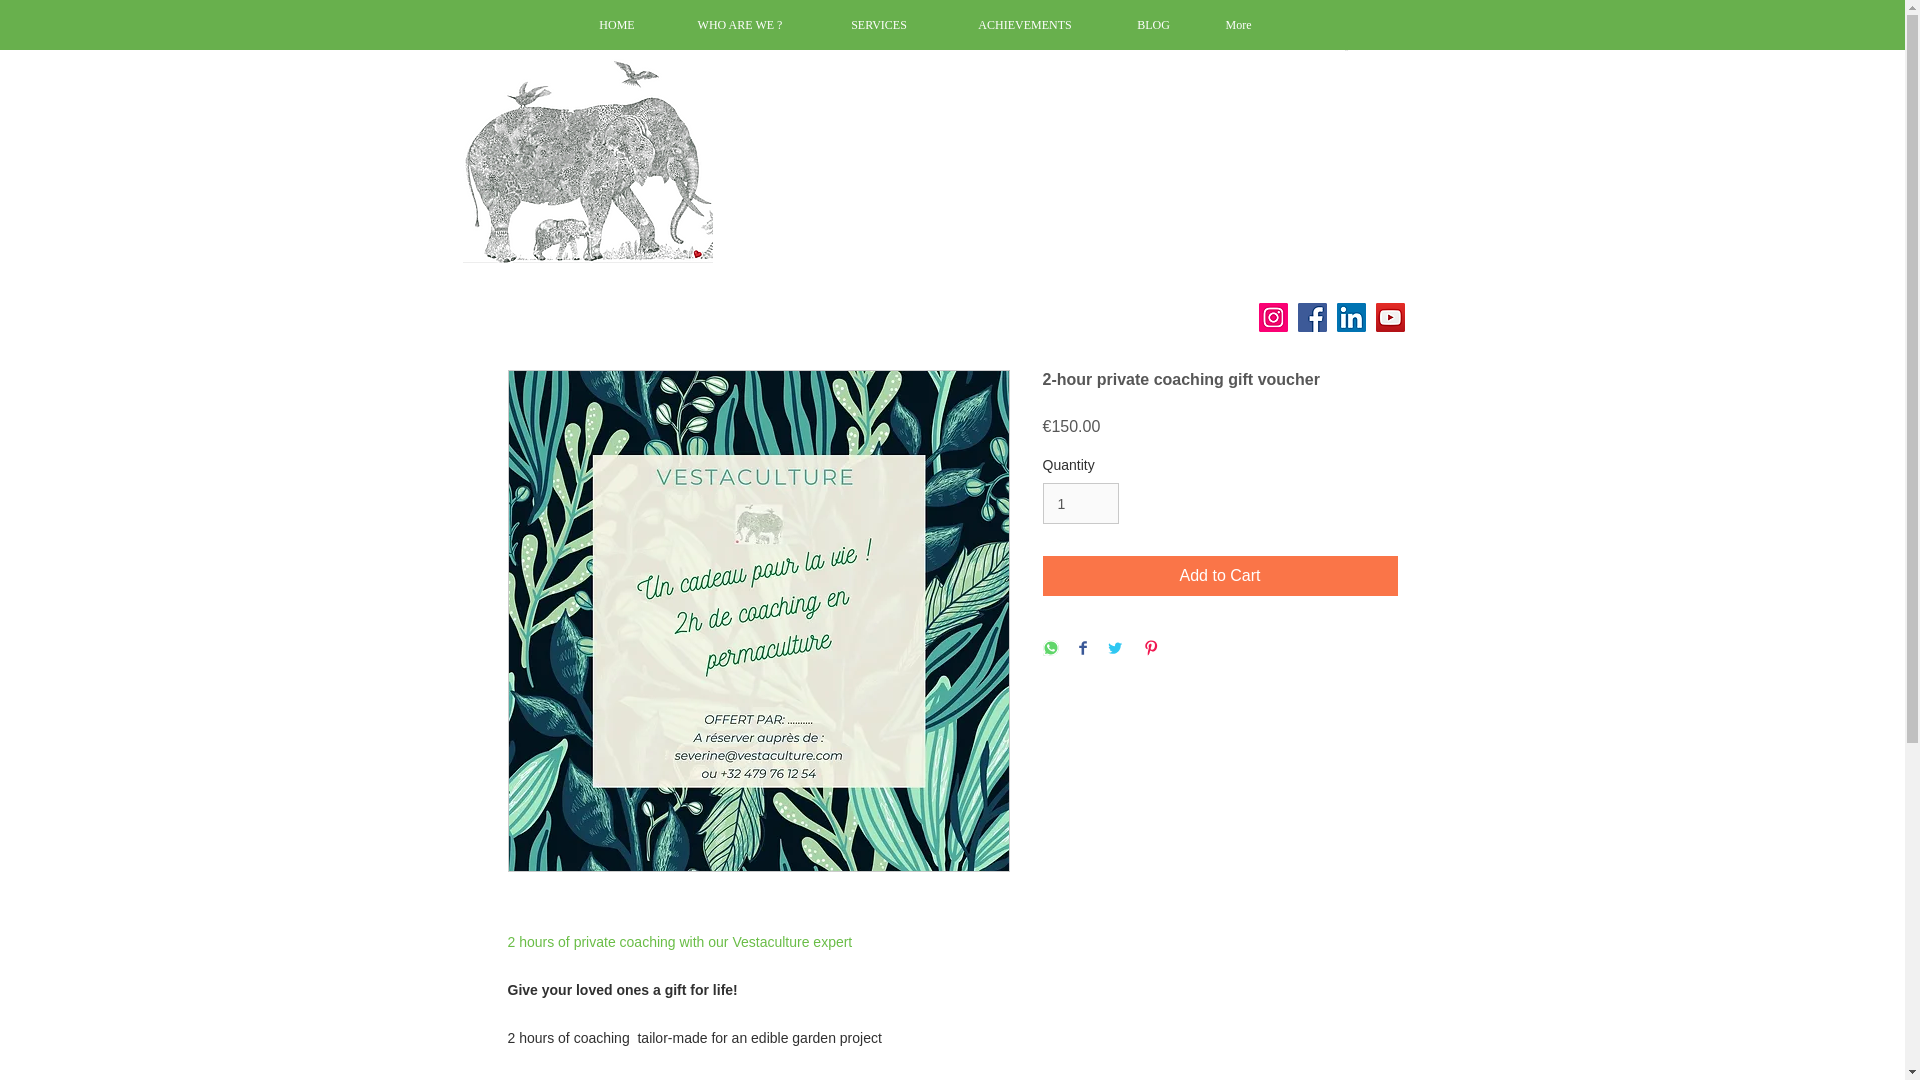 This screenshot has width=1920, height=1080. What do you see at coordinates (1080, 502) in the screenshot?
I see `1` at bounding box center [1080, 502].